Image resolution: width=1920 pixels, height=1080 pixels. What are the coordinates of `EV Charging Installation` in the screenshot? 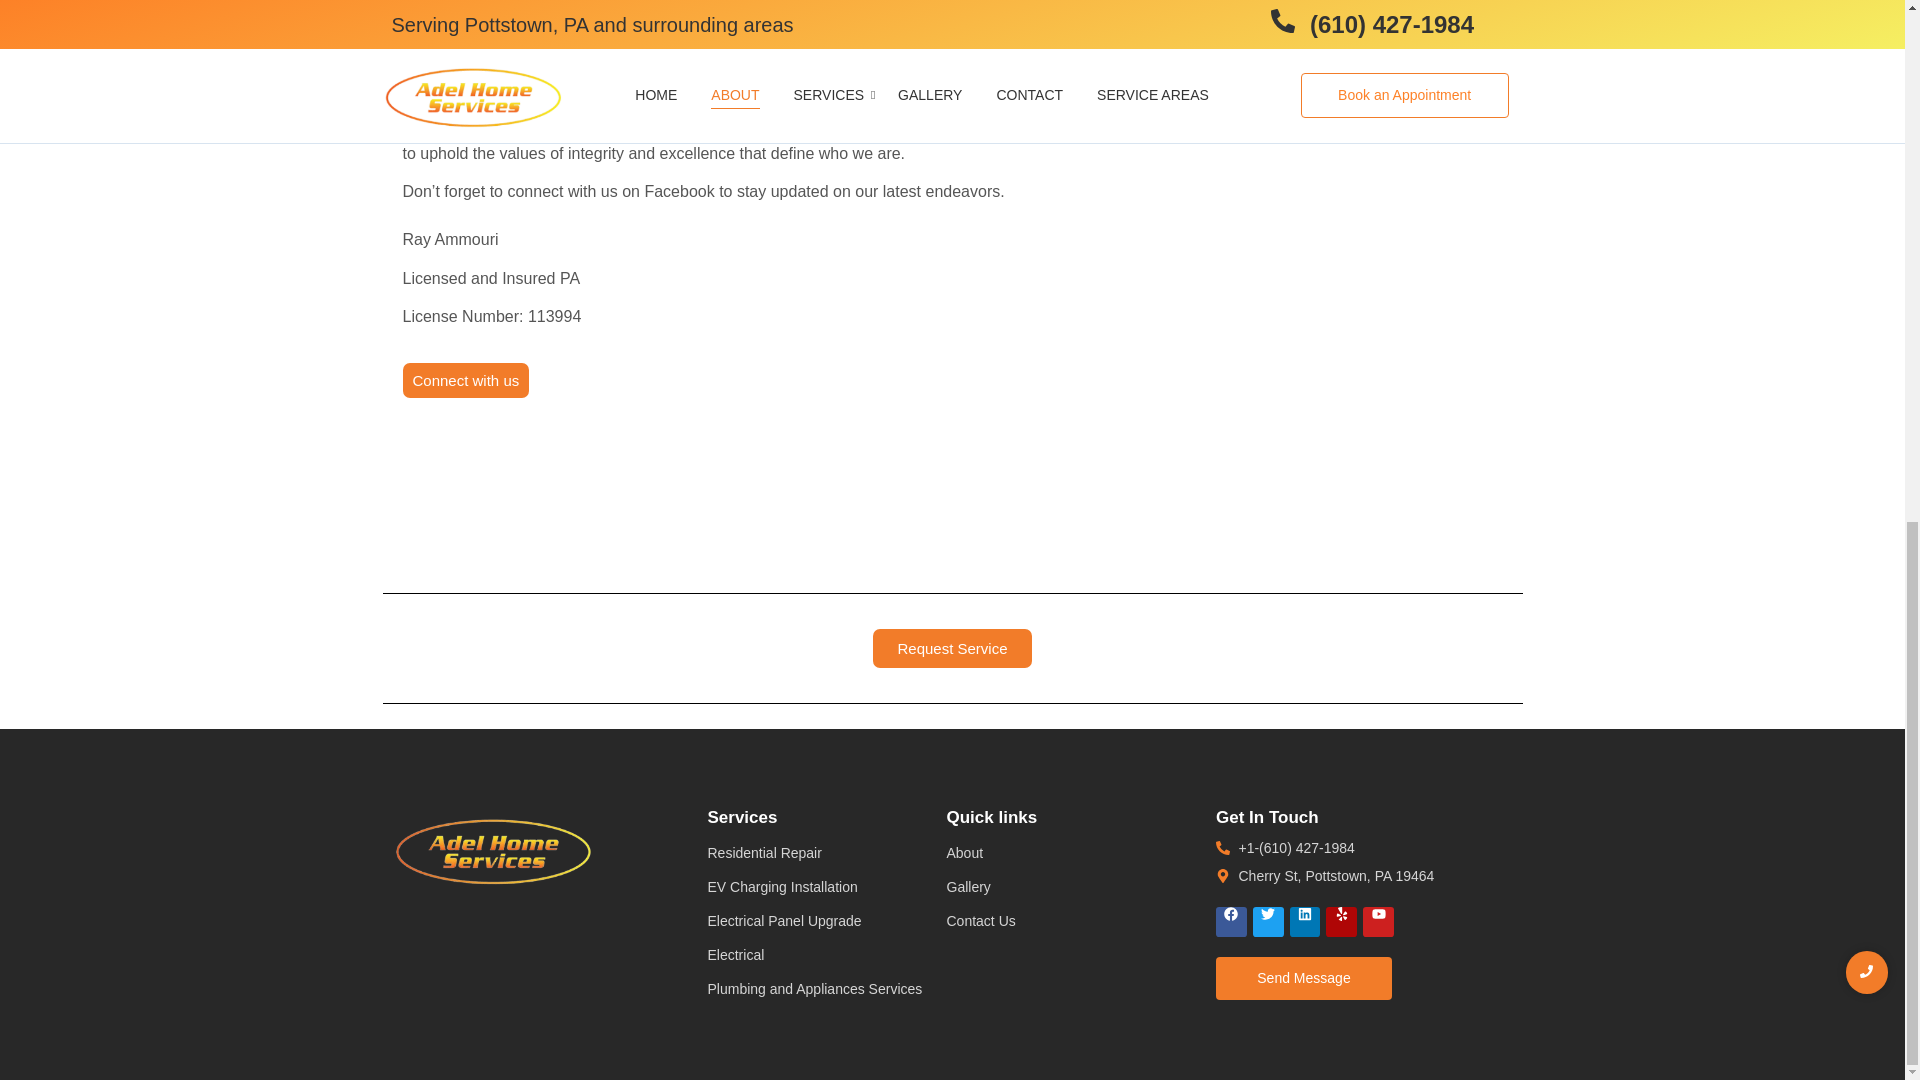 It's located at (783, 887).